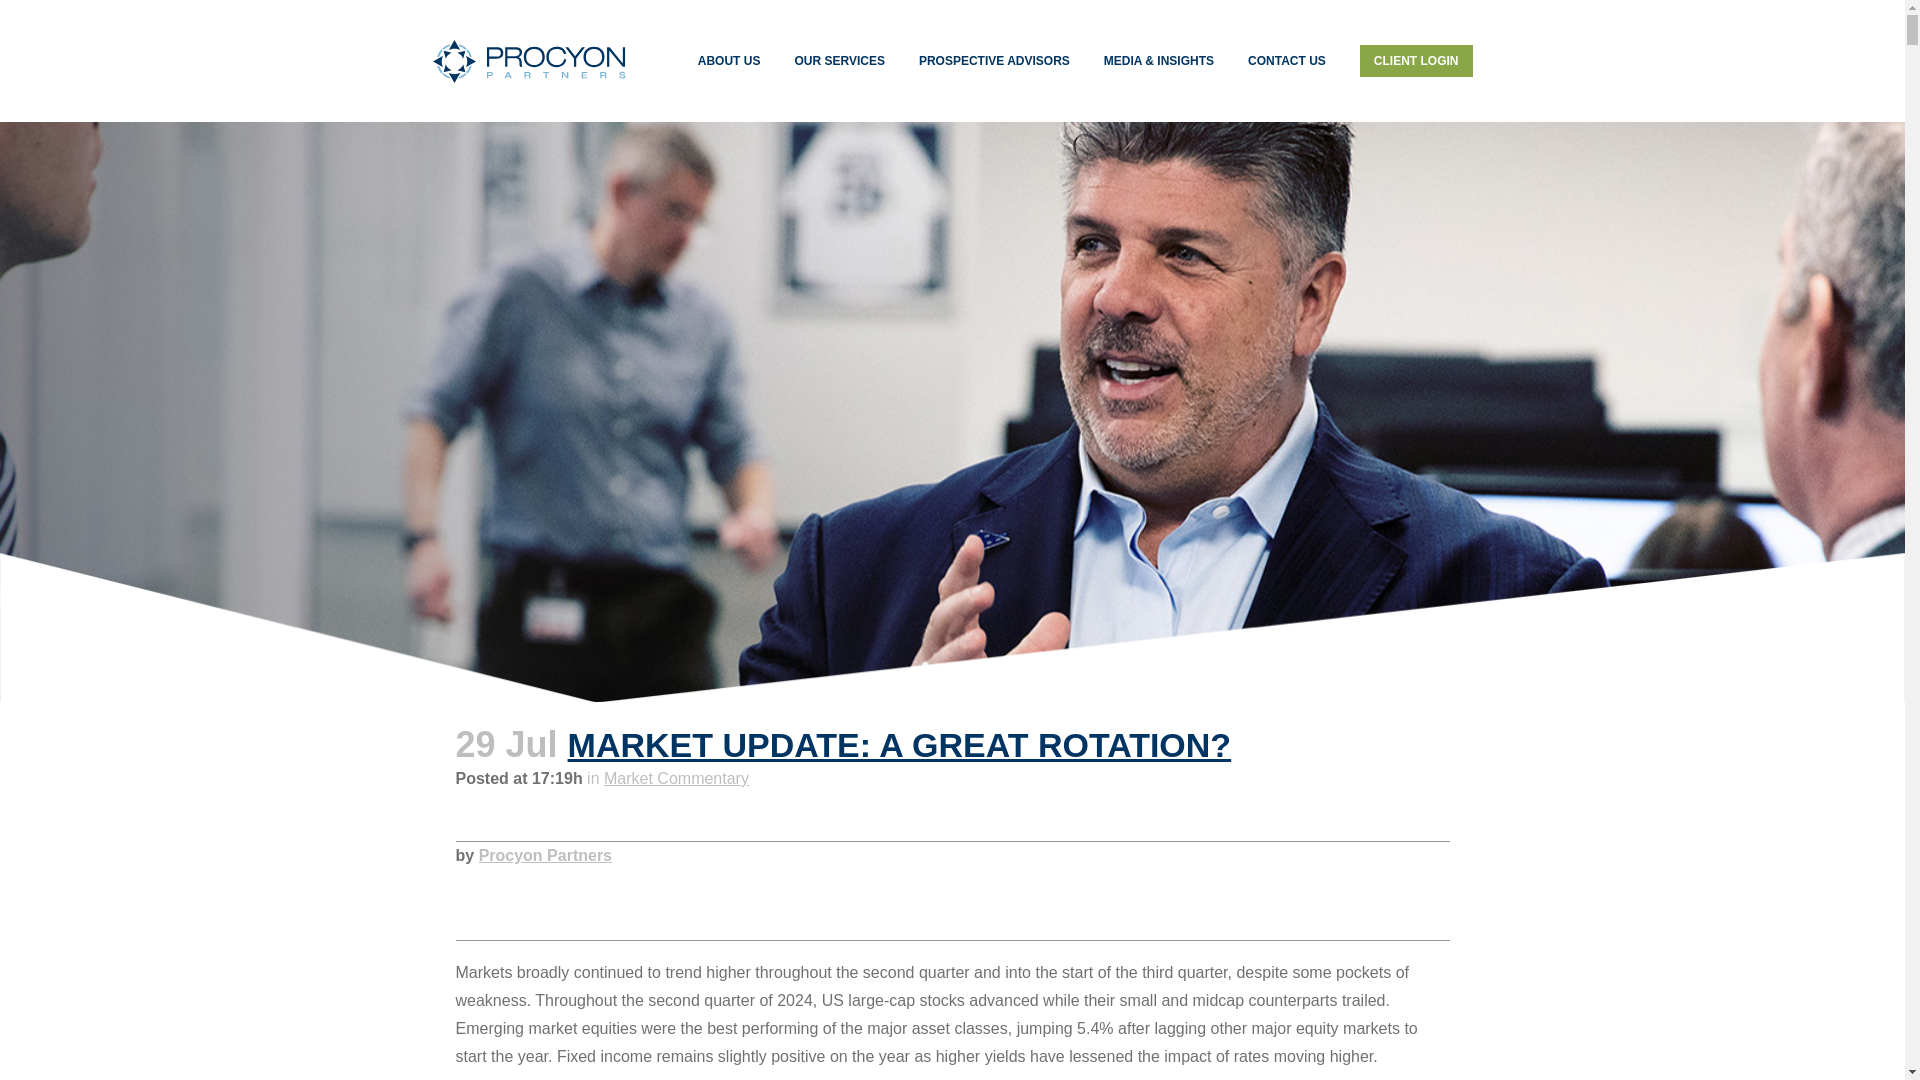  I want to click on PROSPECTIVE ADVISORS, so click(994, 61).